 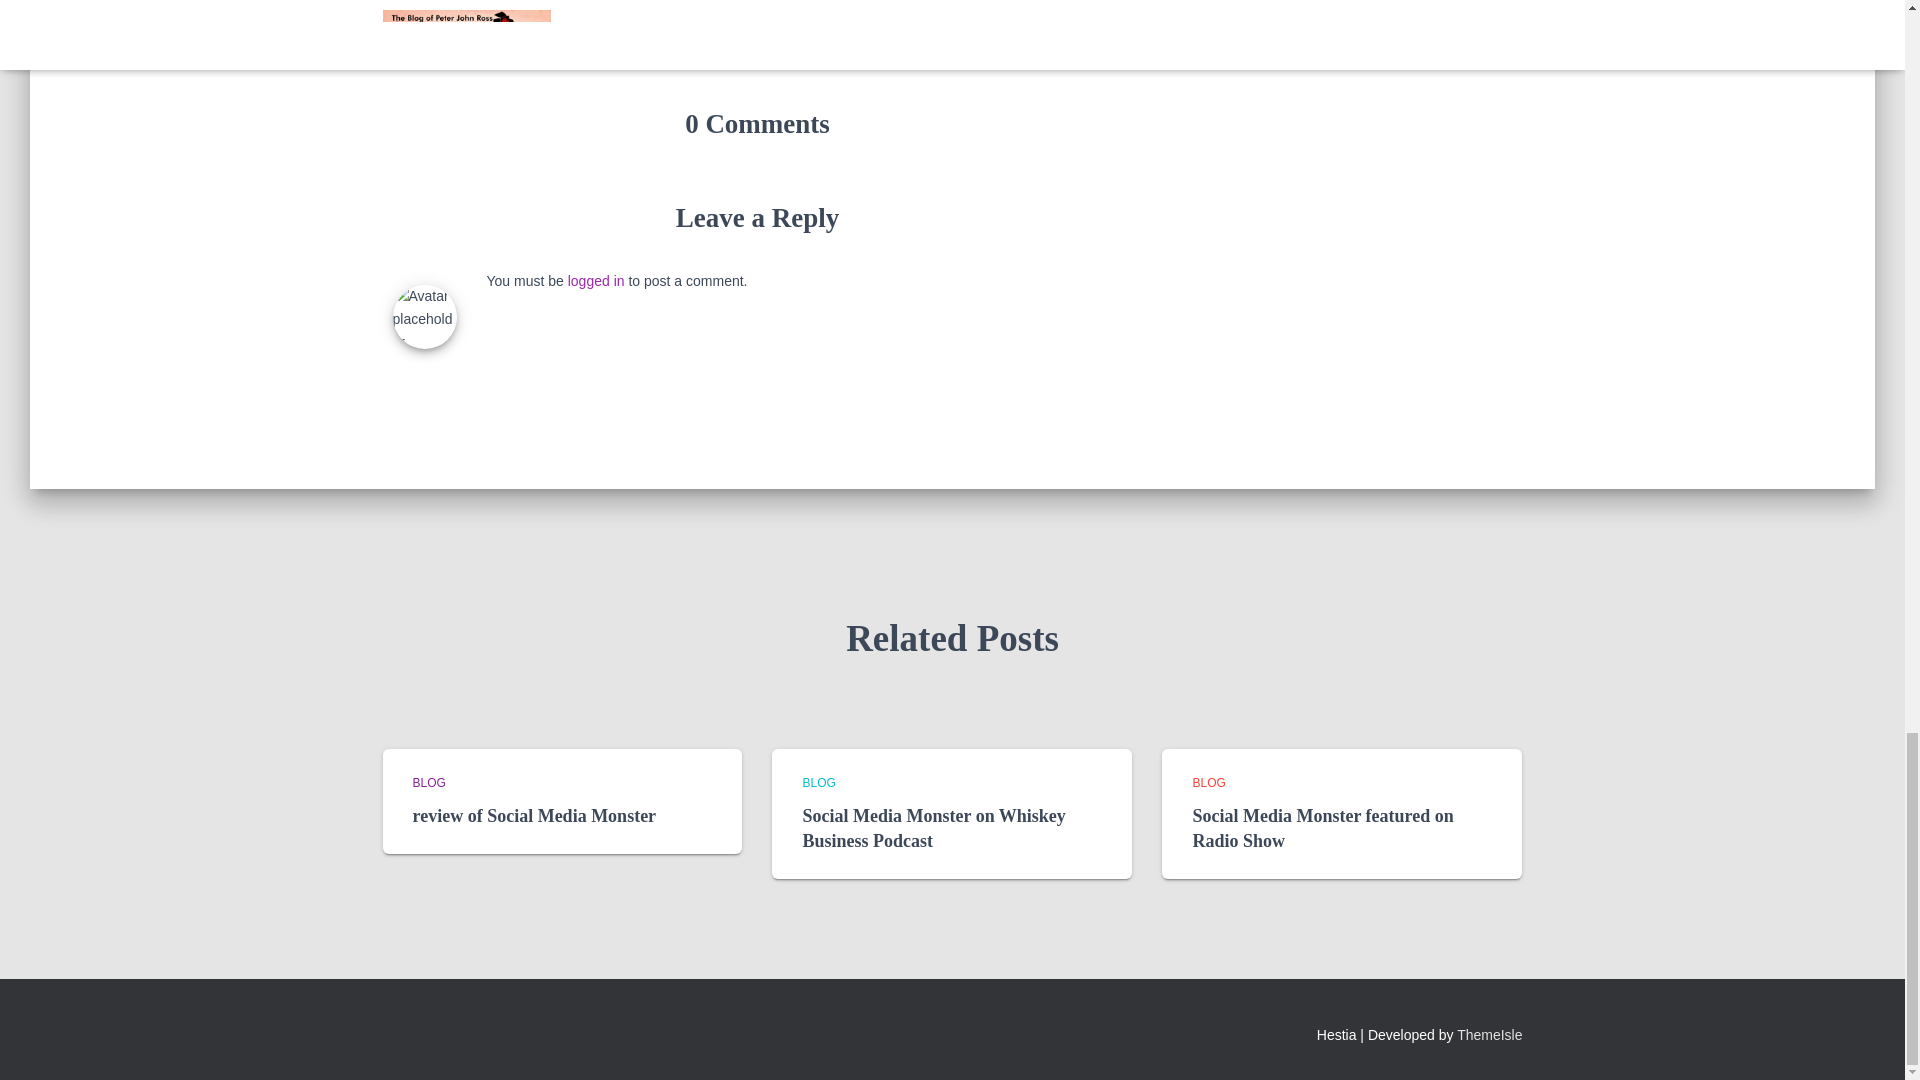 What do you see at coordinates (818, 782) in the screenshot?
I see `View all posts in blog` at bounding box center [818, 782].